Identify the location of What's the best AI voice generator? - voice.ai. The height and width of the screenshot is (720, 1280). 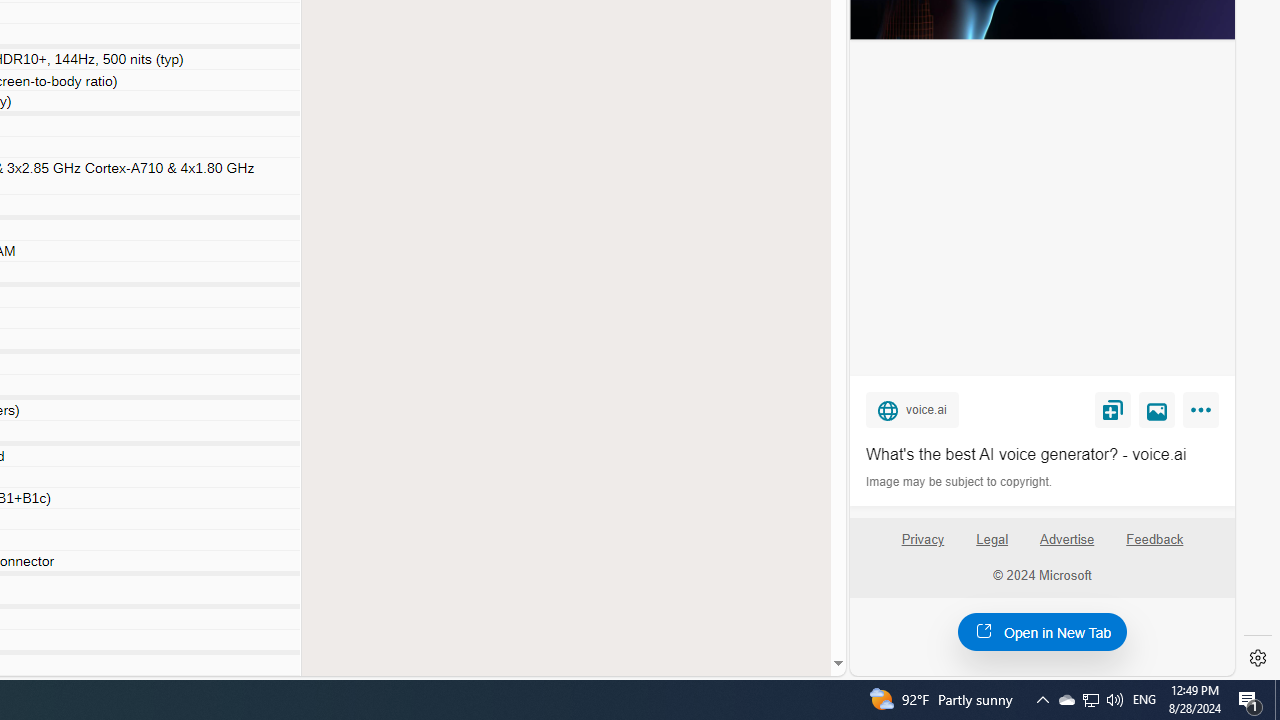
(1042, 454).